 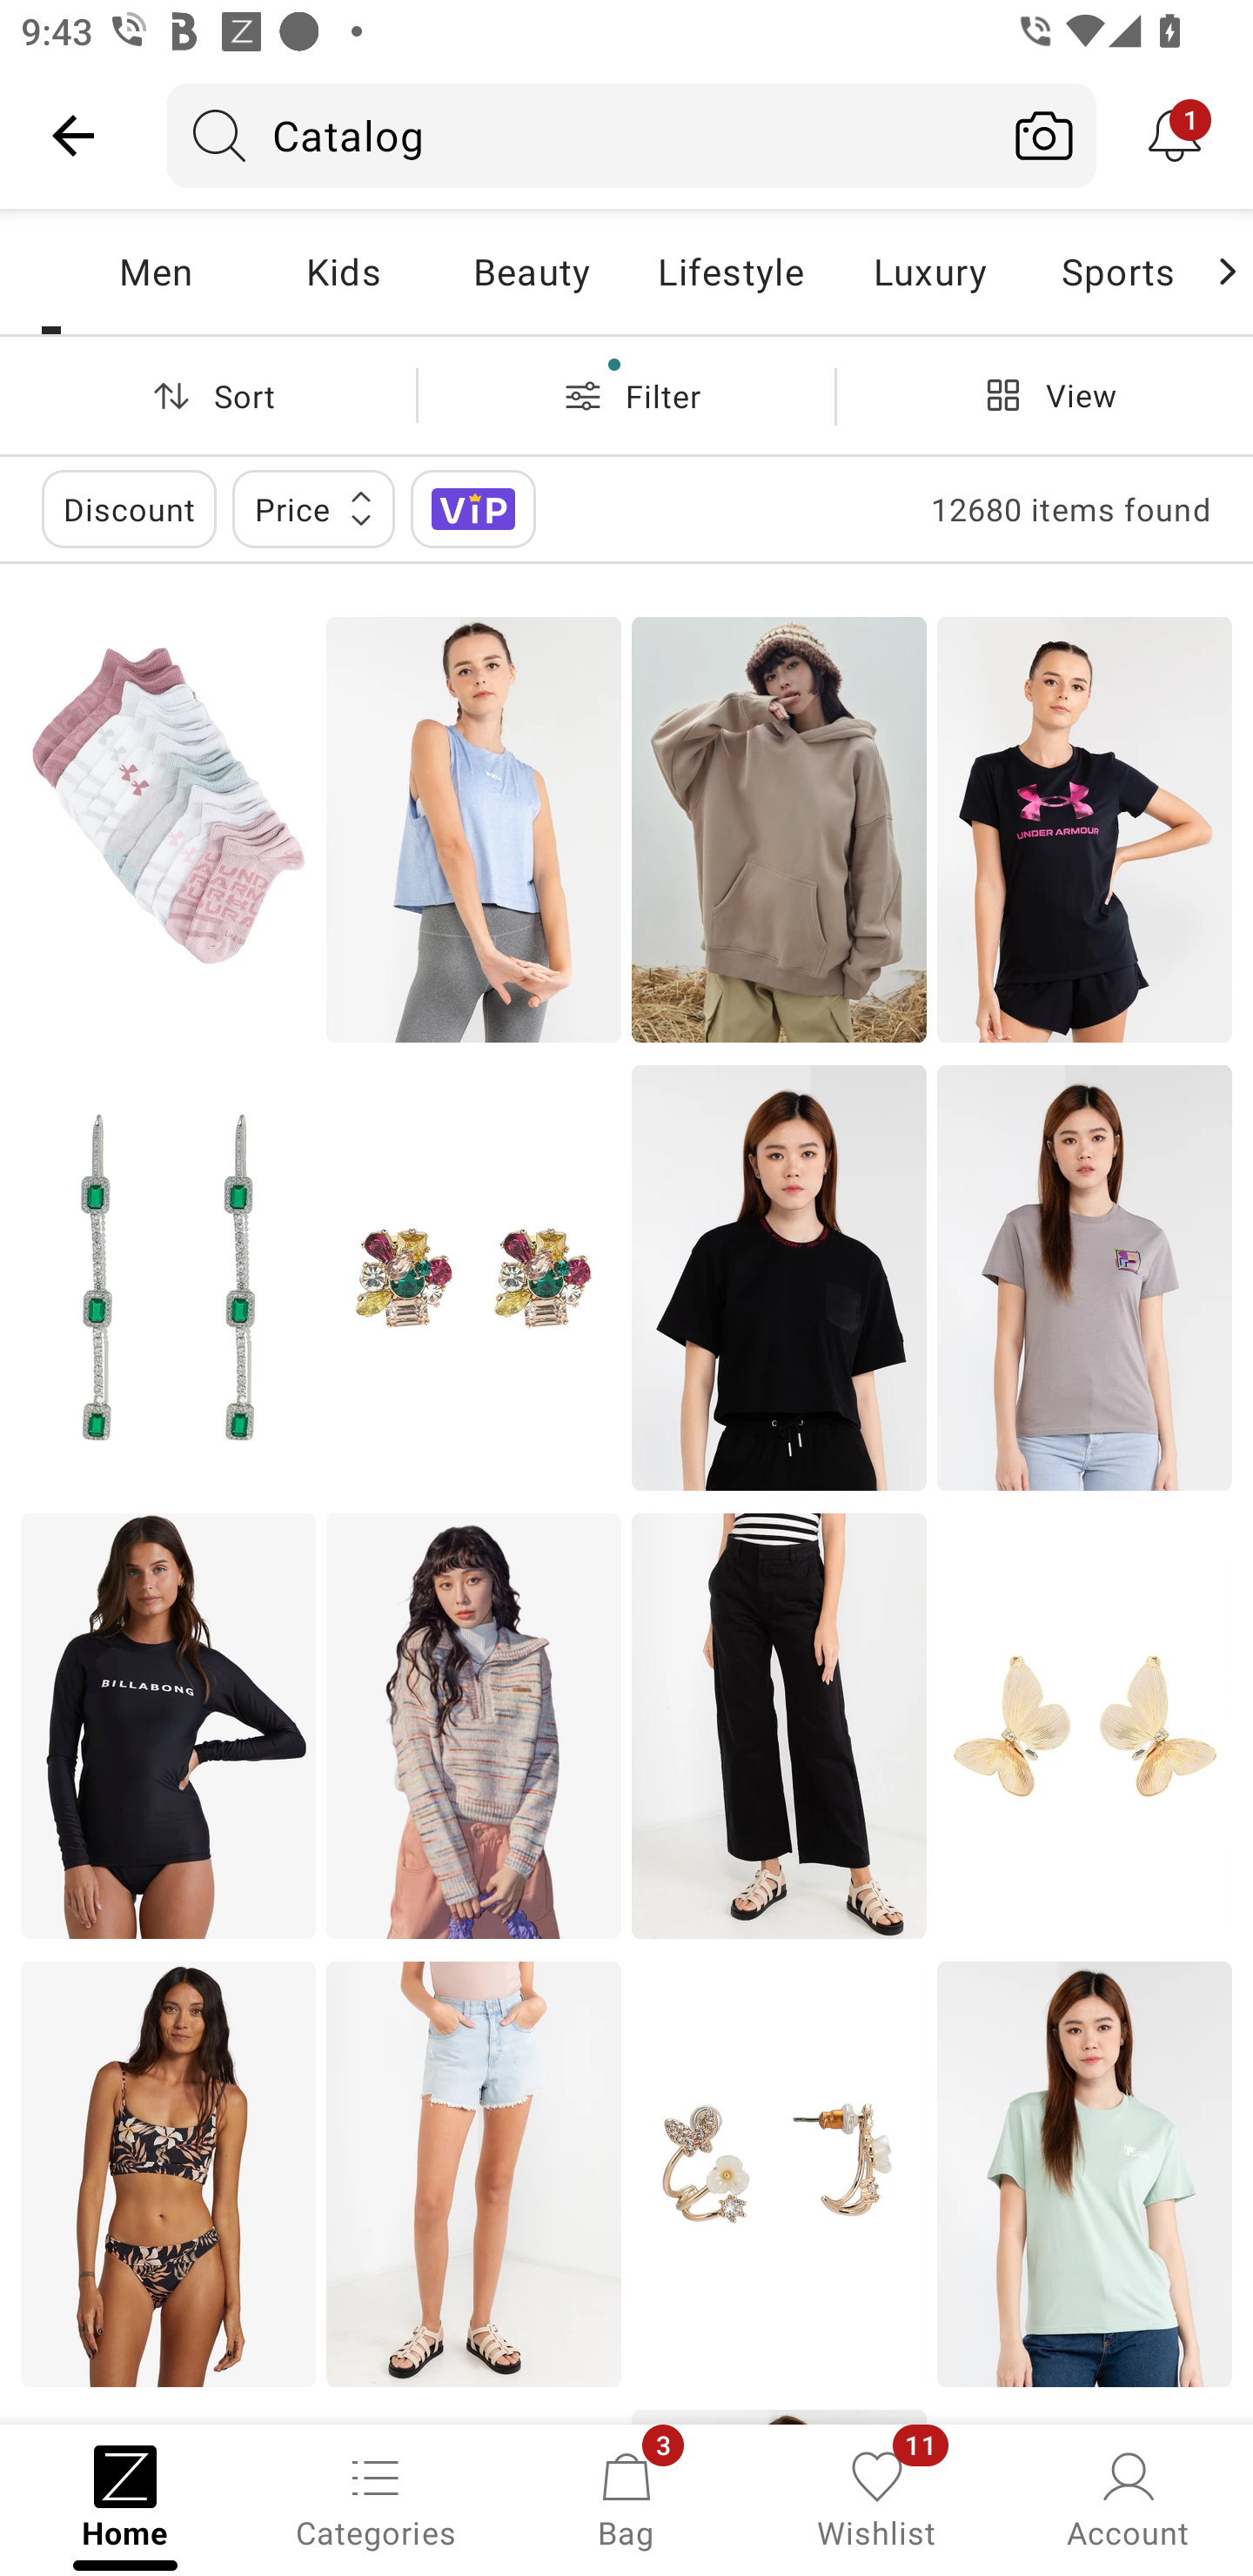 I want to click on Catalog, so click(x=580, y=135).